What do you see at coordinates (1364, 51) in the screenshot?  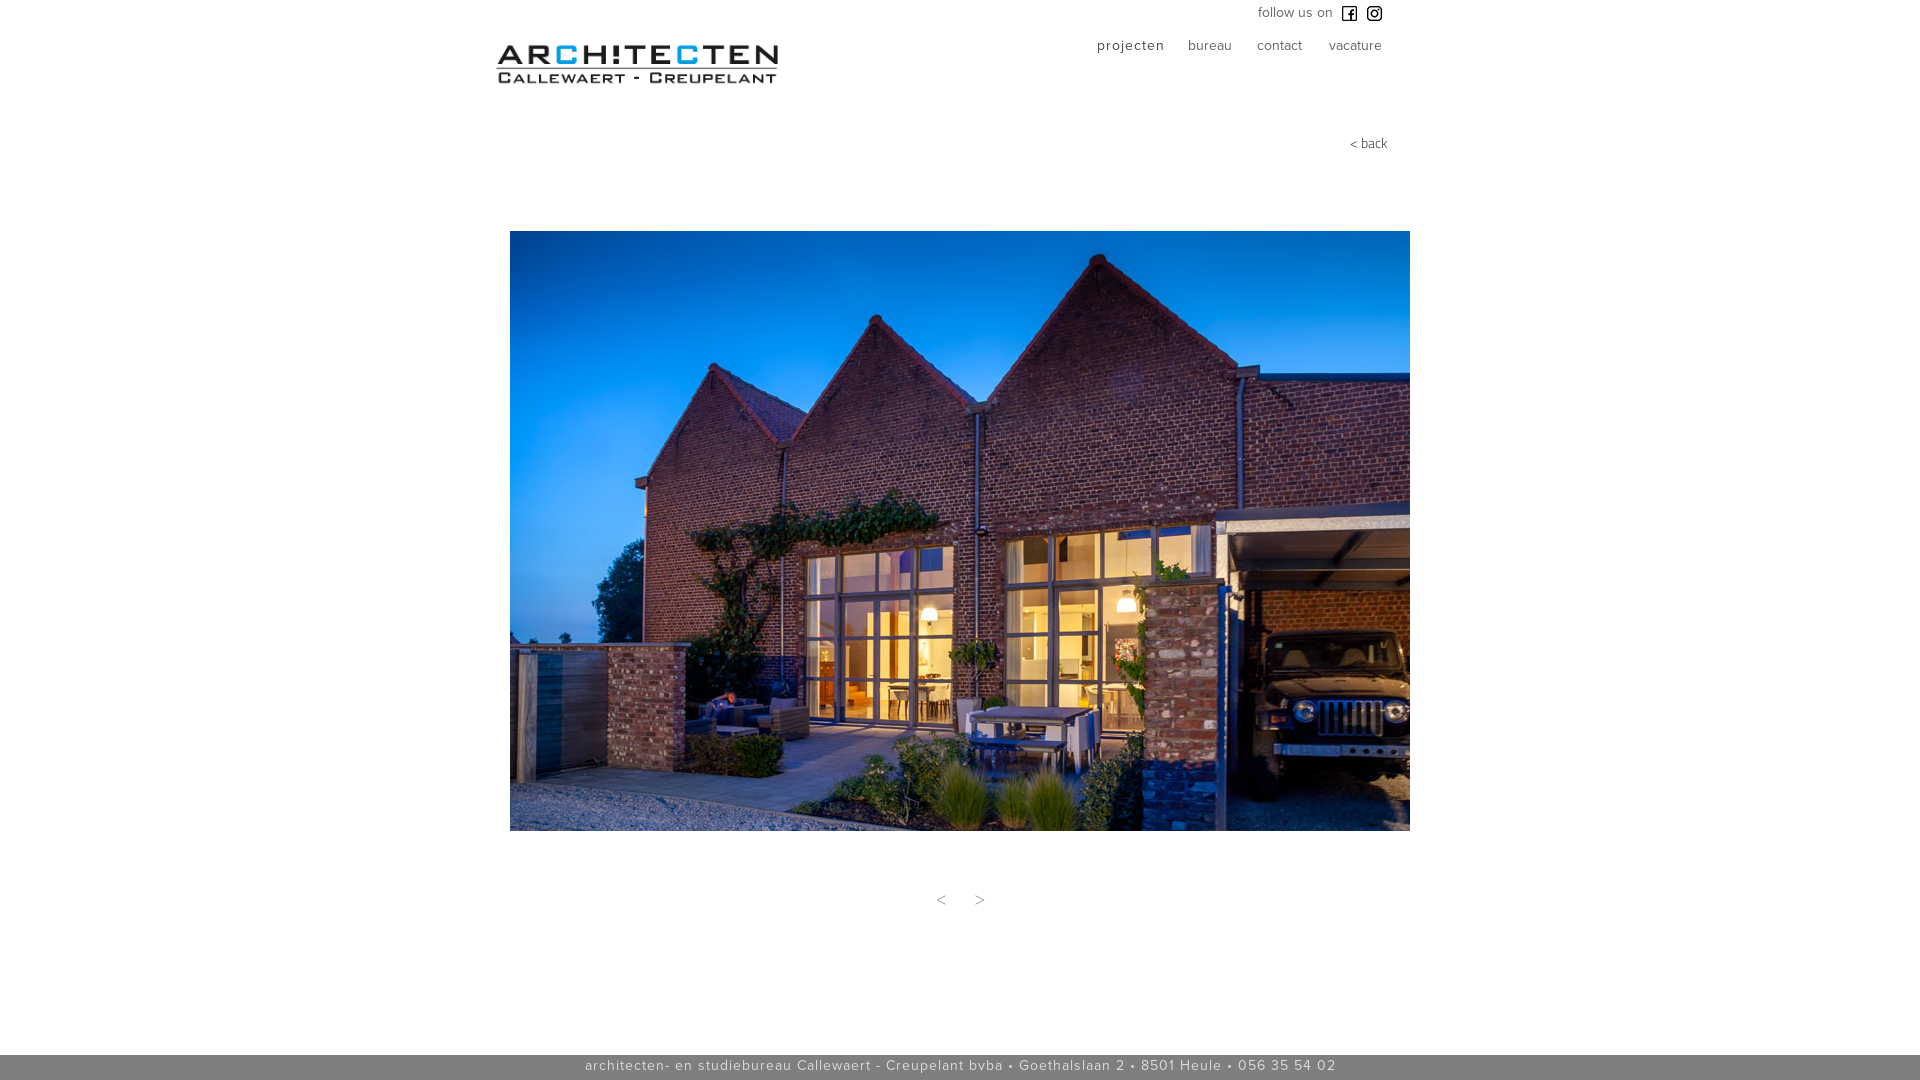 I see `vacature` at bounding box center [1364, 51].